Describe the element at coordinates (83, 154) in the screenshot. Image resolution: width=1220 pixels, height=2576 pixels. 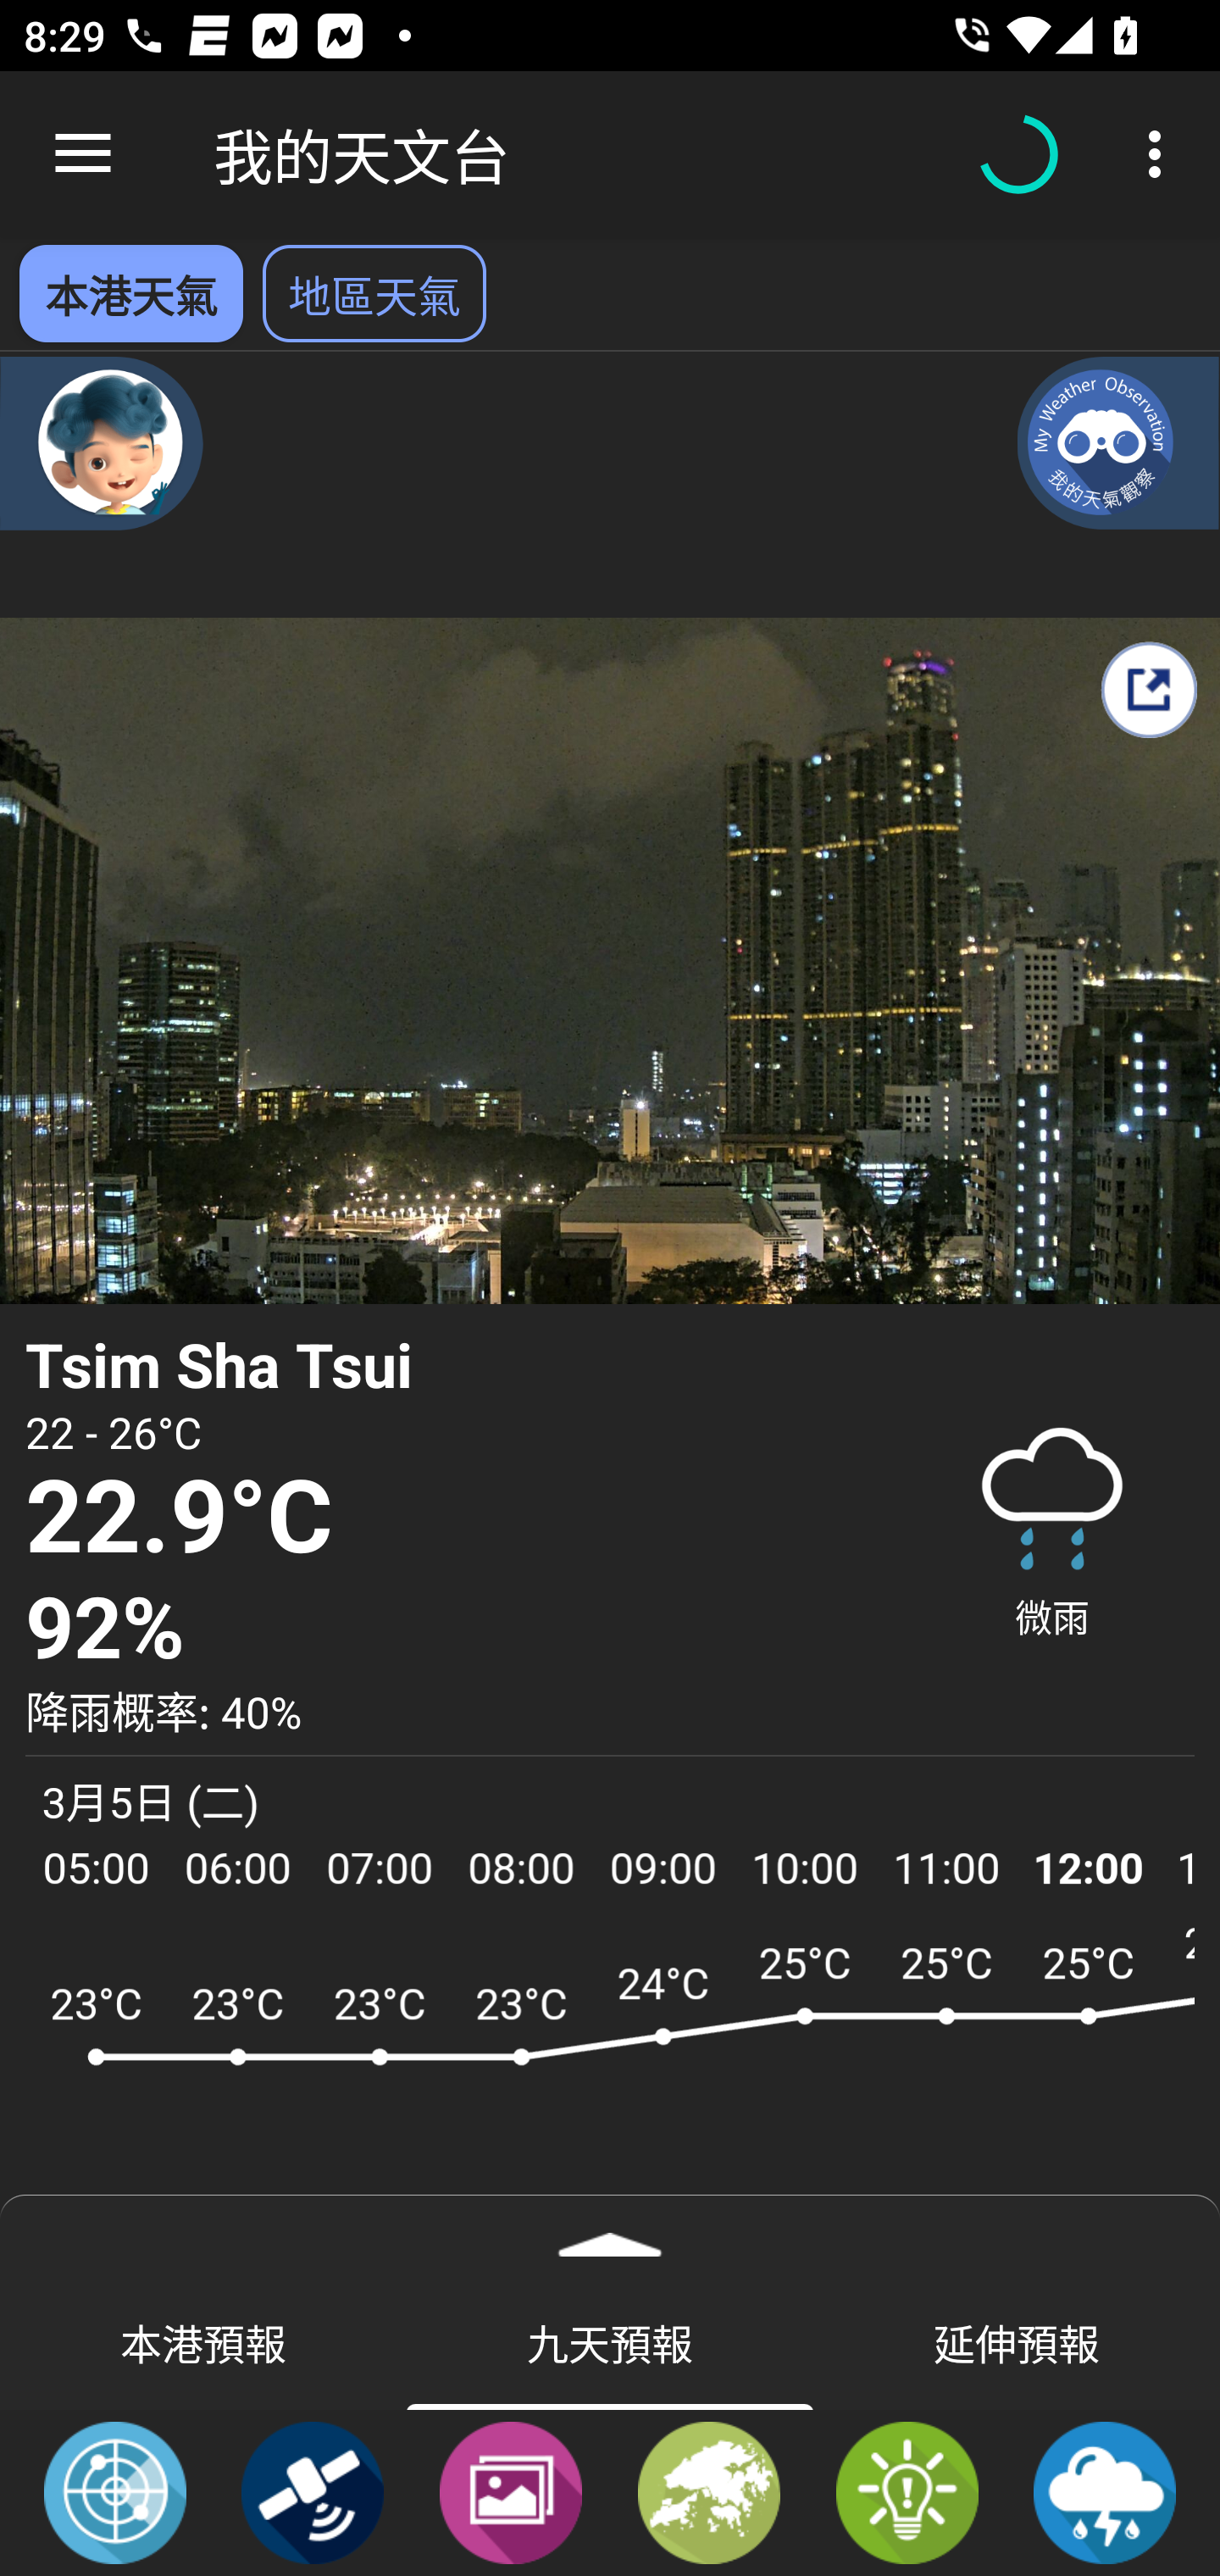
I see `向上瀏覽` at that location.